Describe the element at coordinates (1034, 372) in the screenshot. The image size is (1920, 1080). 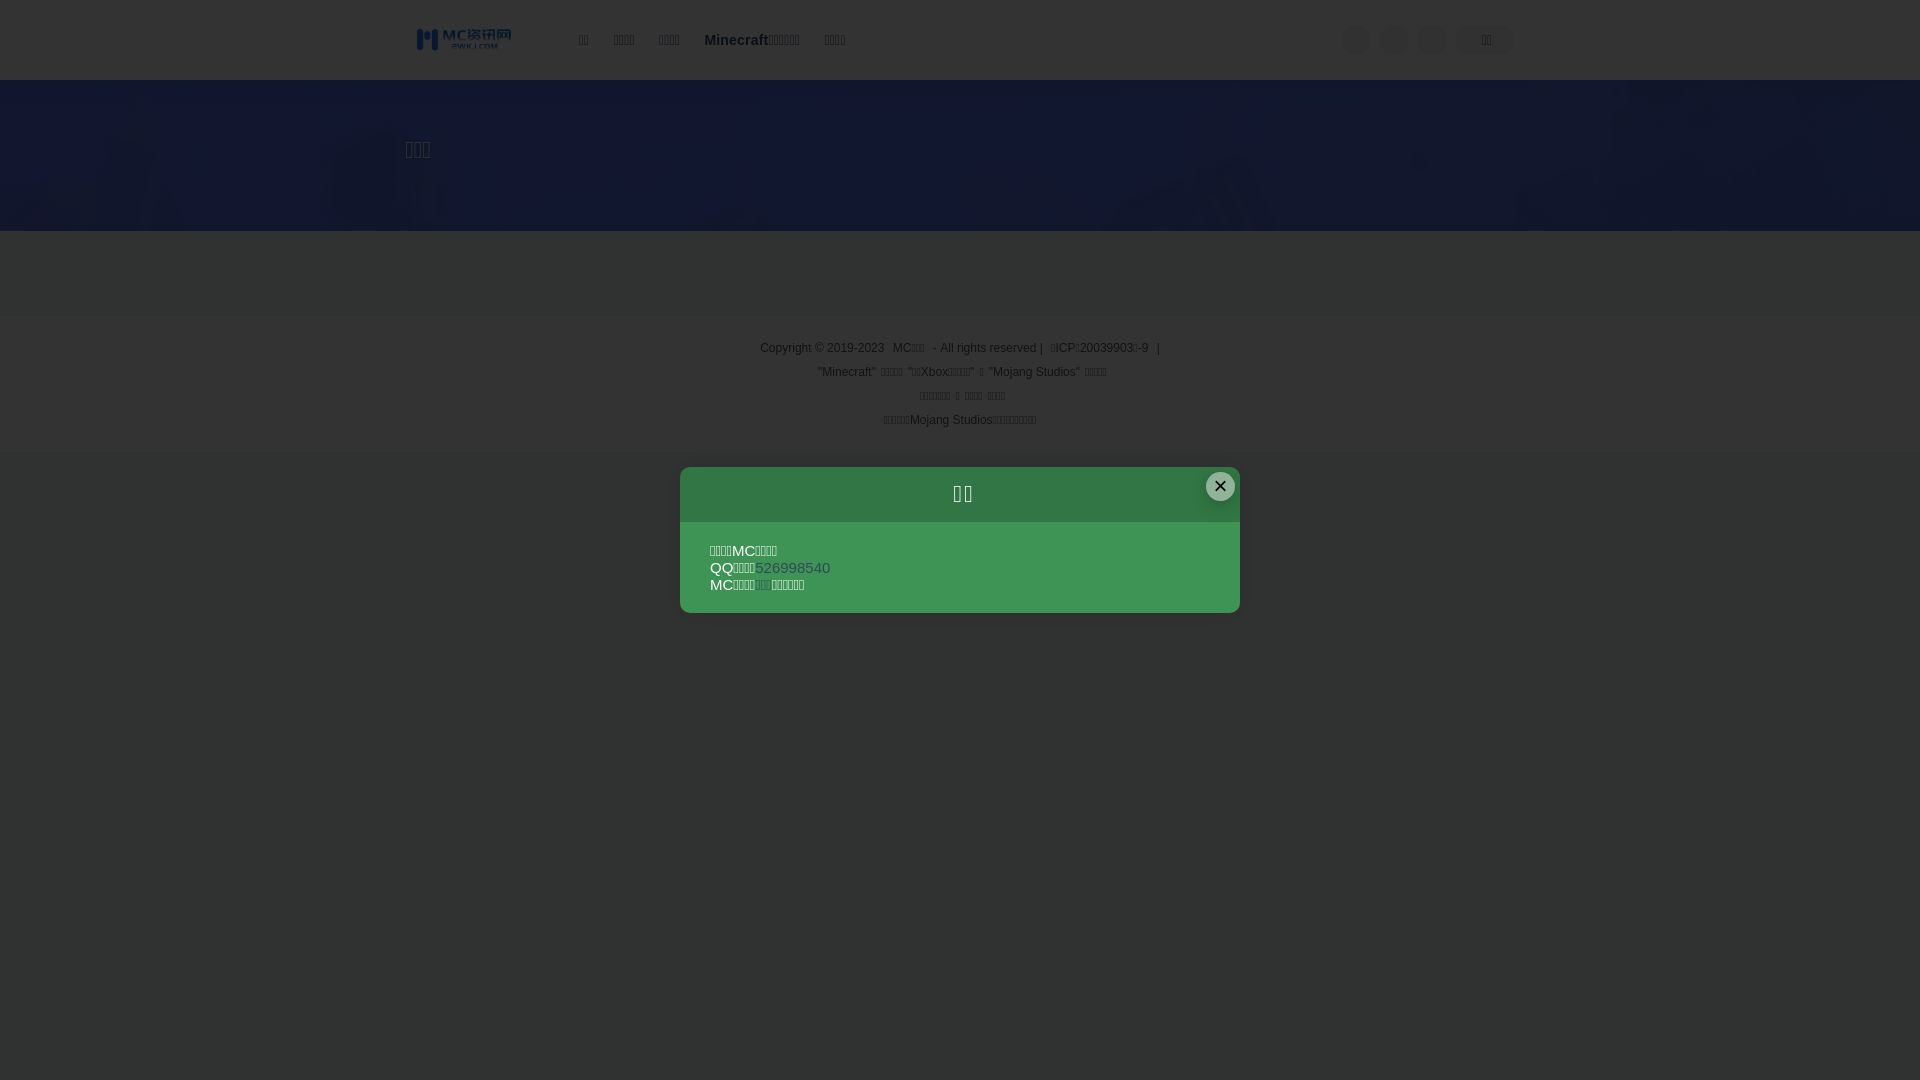
I see `"Mojang Studios"` at that location.